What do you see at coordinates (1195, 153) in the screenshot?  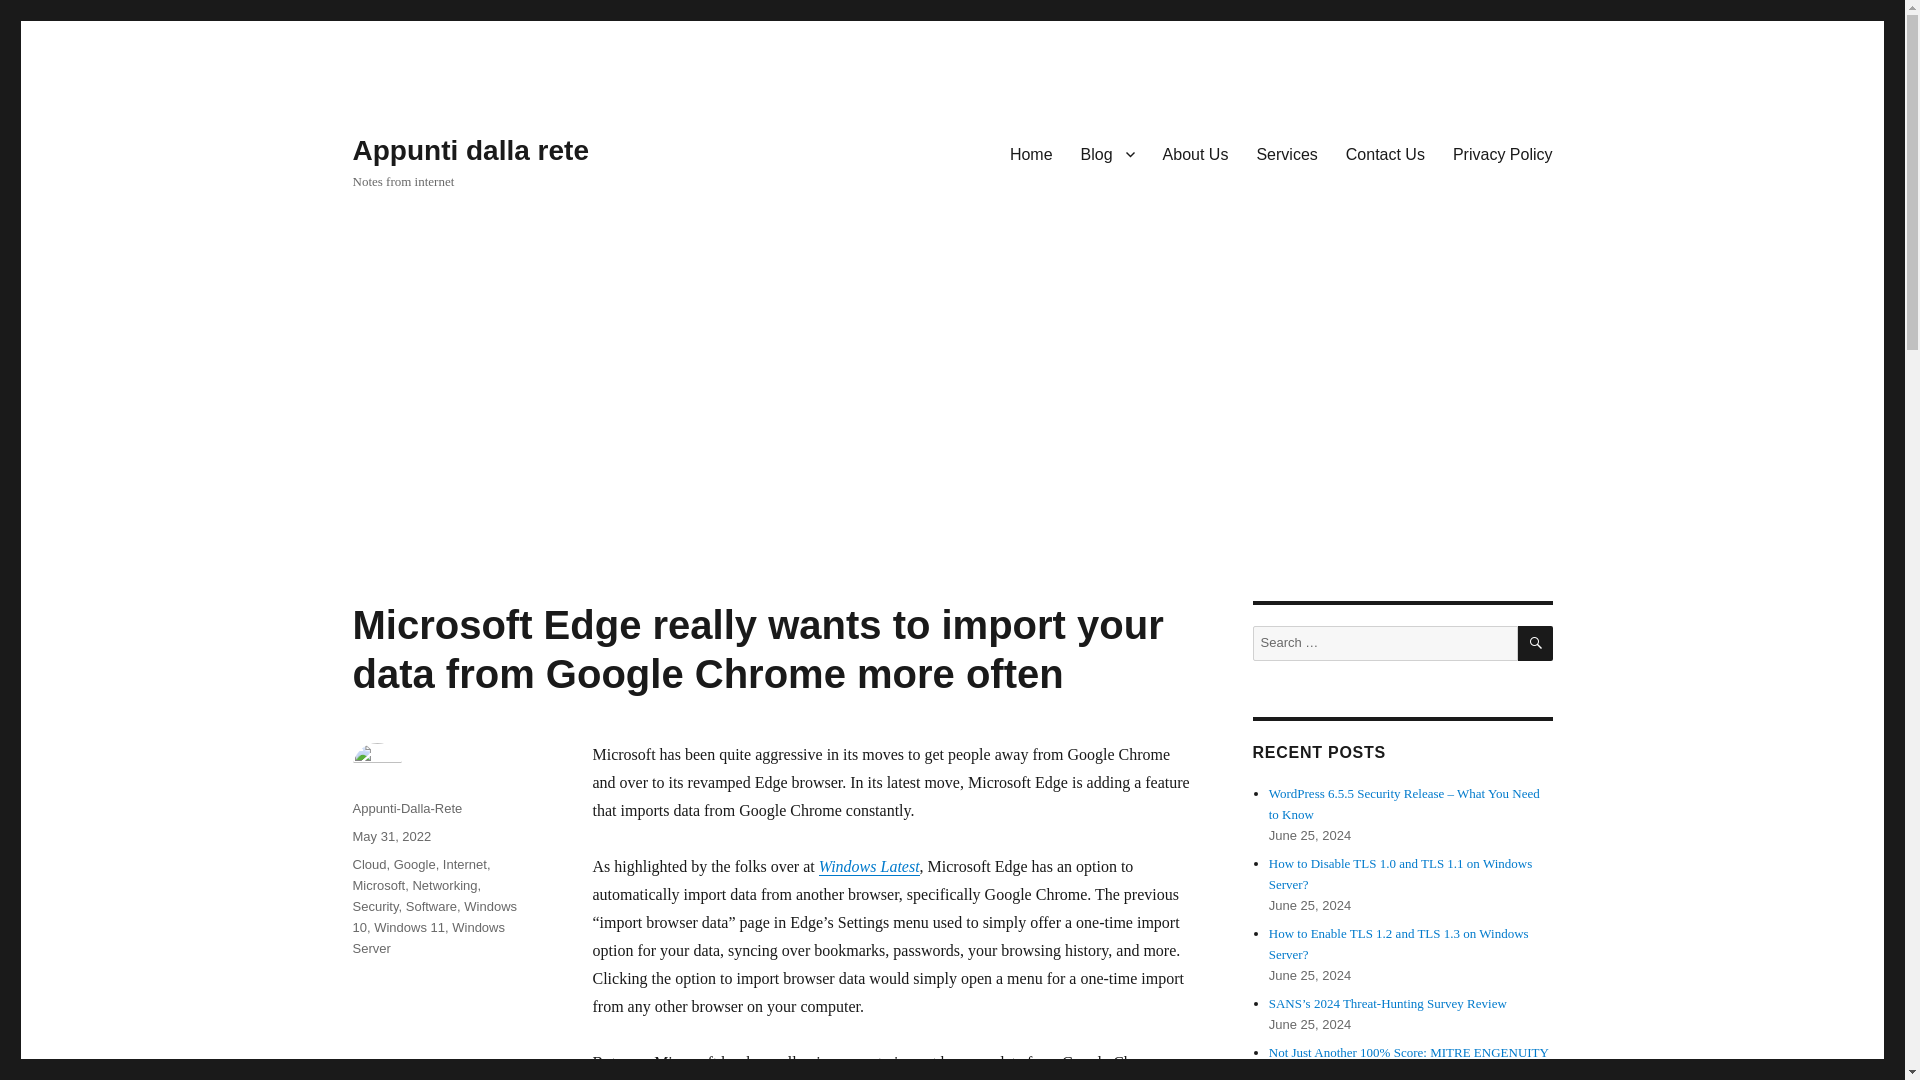 I see `About Us` at bounding box center [1195, 153].